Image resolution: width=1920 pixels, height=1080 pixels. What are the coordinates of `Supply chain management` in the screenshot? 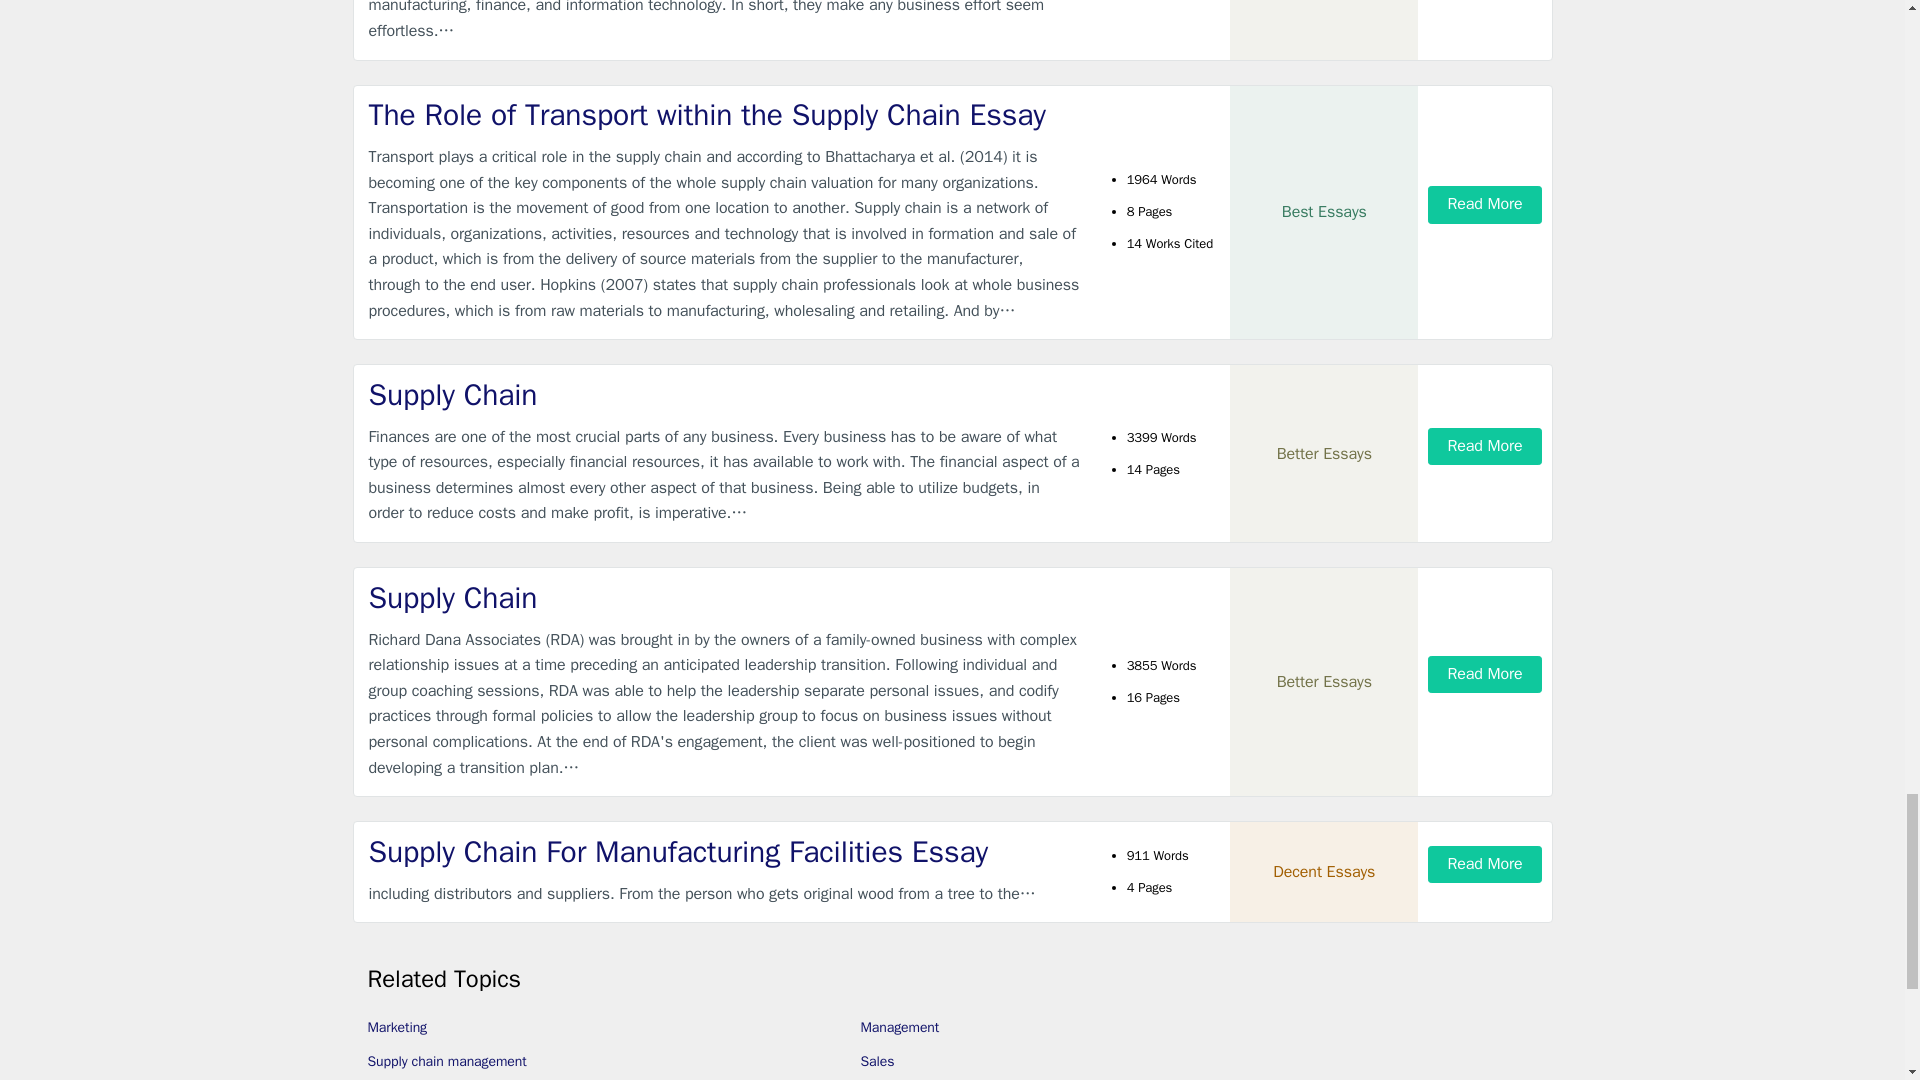 It's located at (447, 1062).